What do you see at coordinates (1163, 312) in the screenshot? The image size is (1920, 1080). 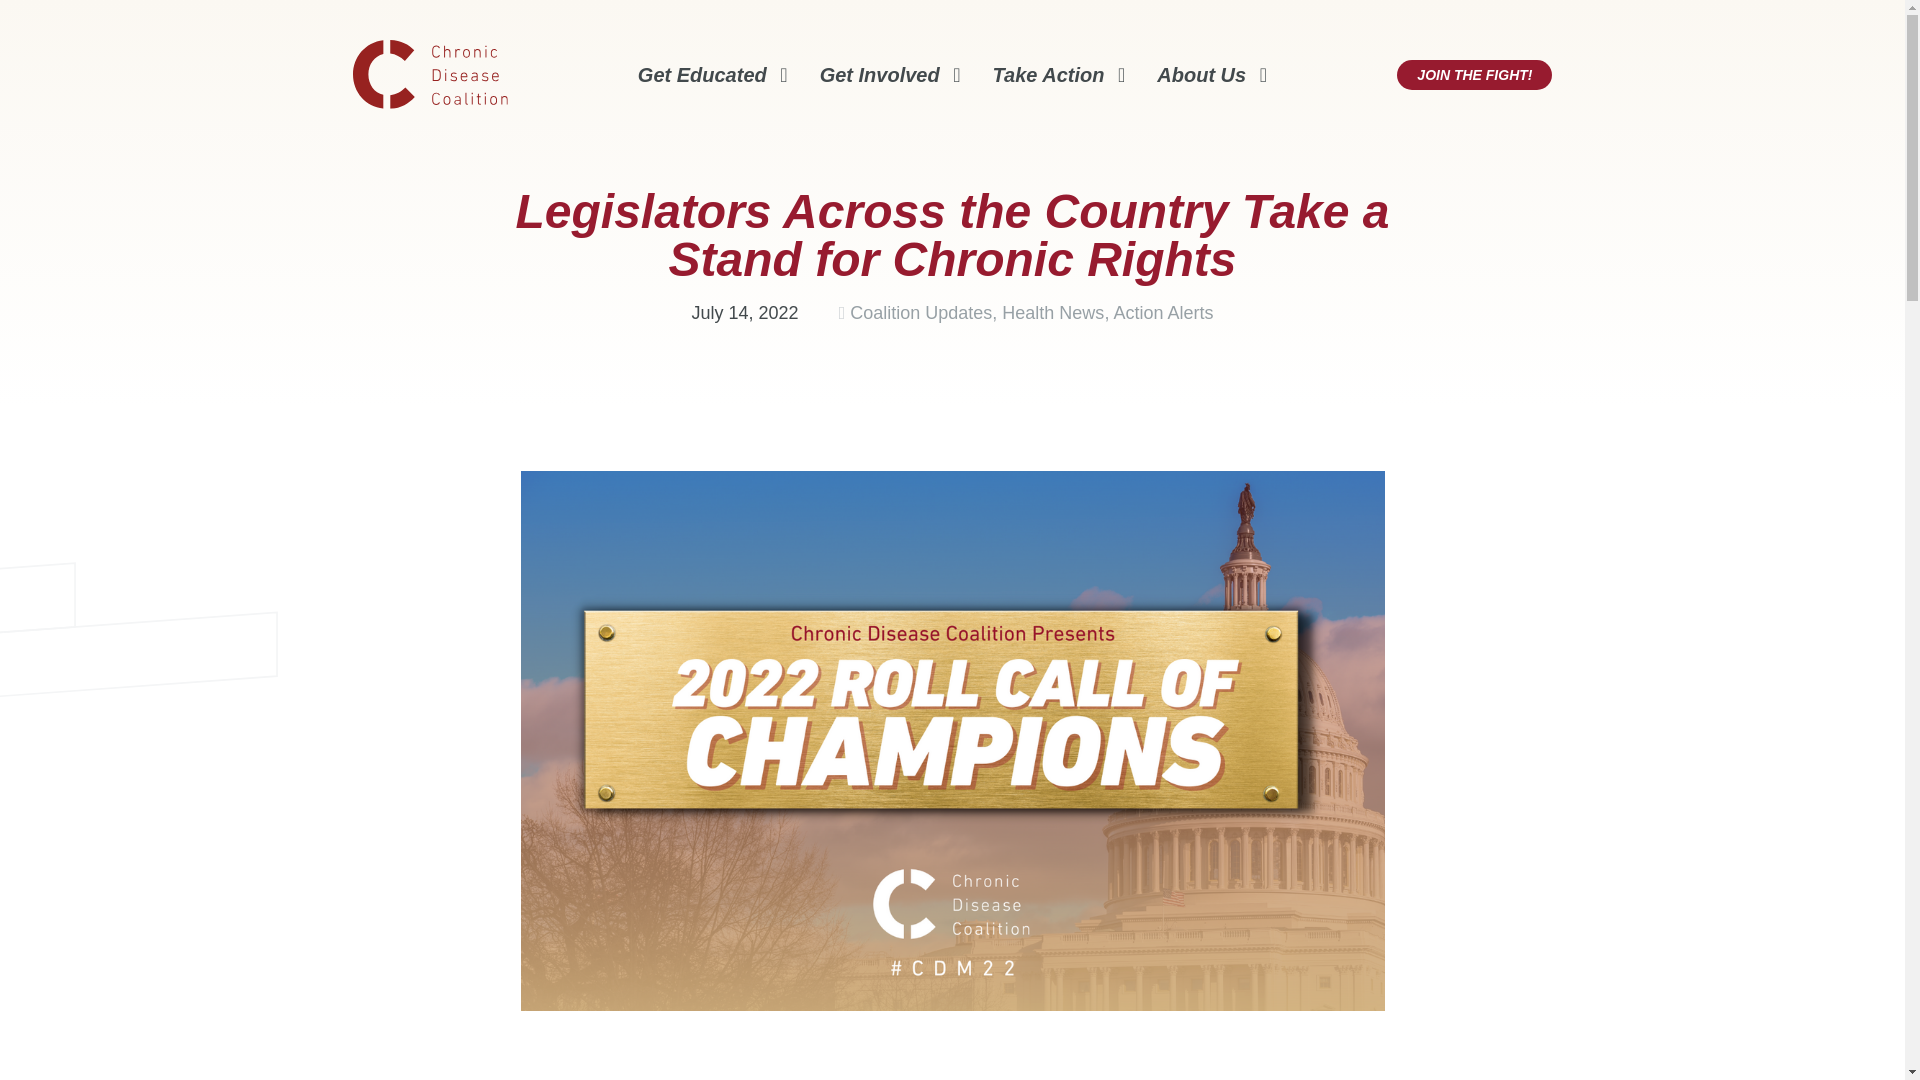 I see `Action Alerts` at bounding box center [1163, 312].